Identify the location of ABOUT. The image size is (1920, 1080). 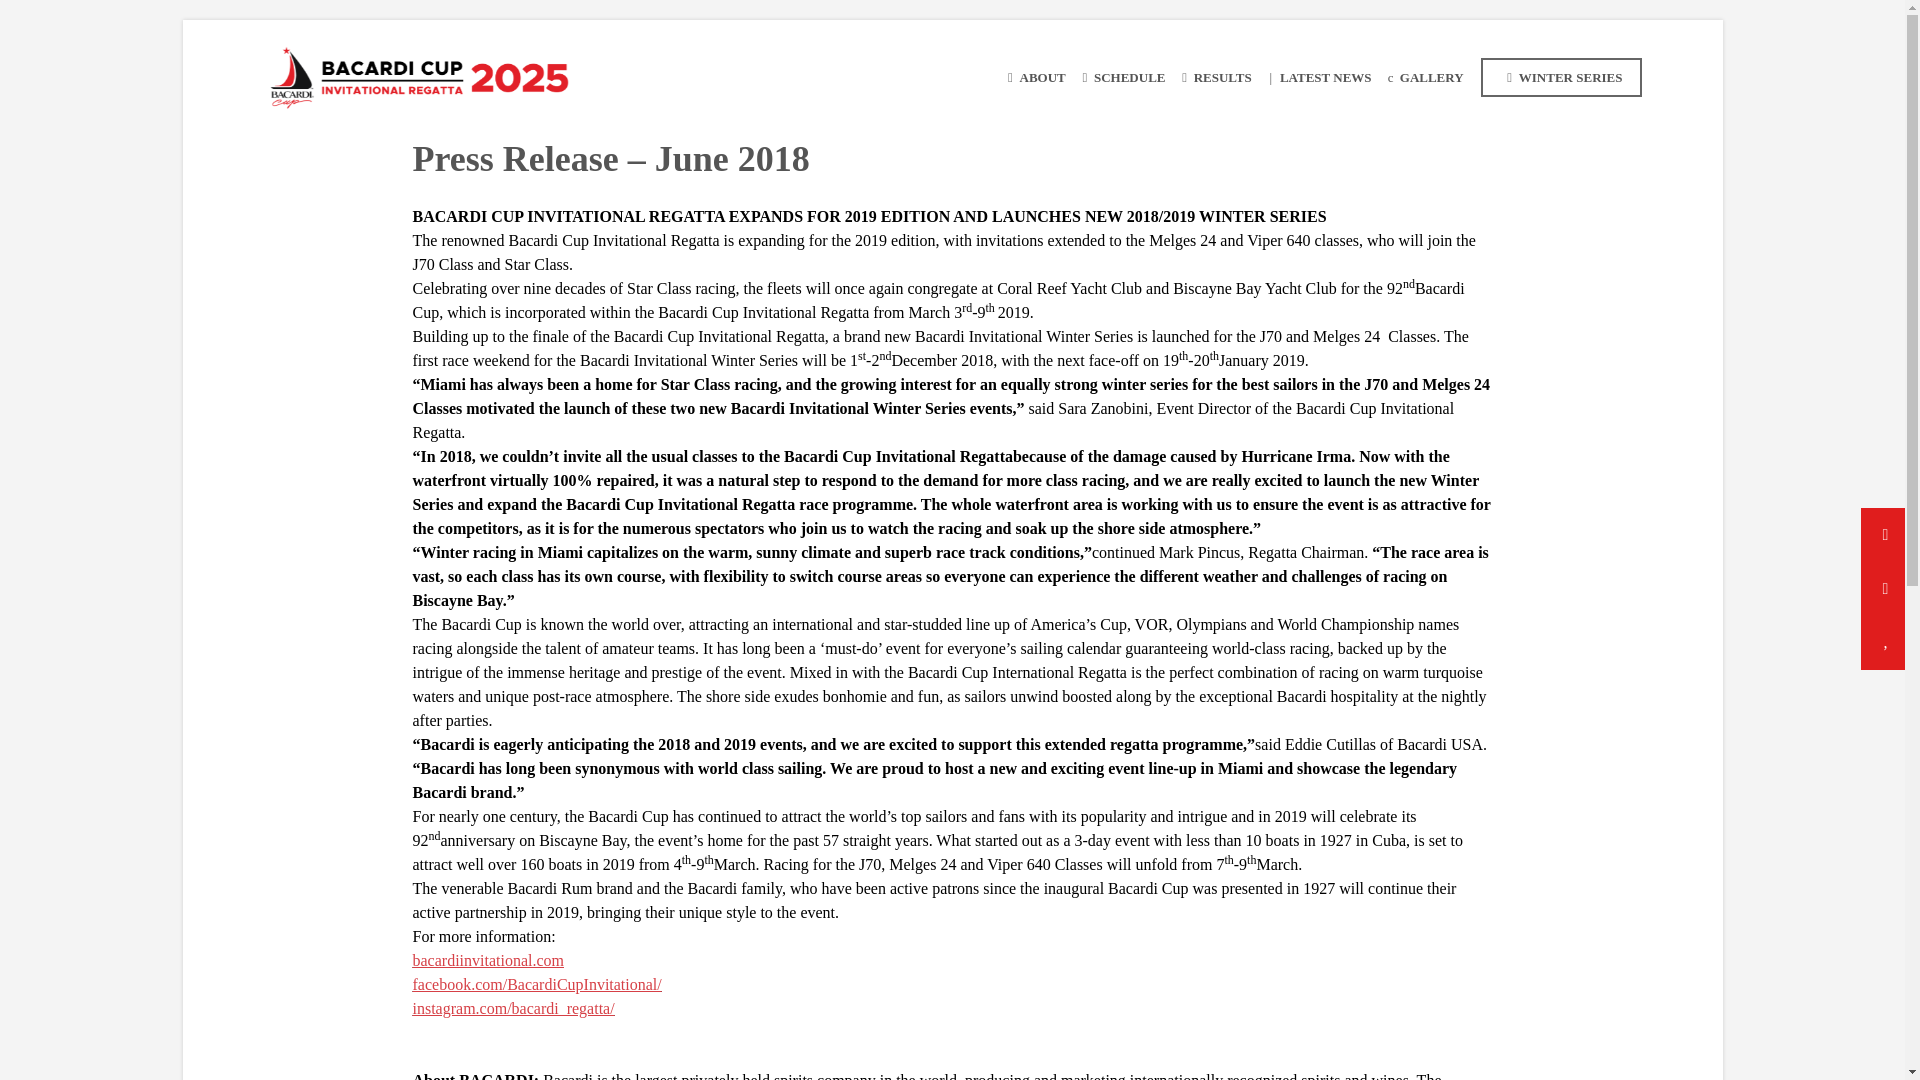
(1032, 78).